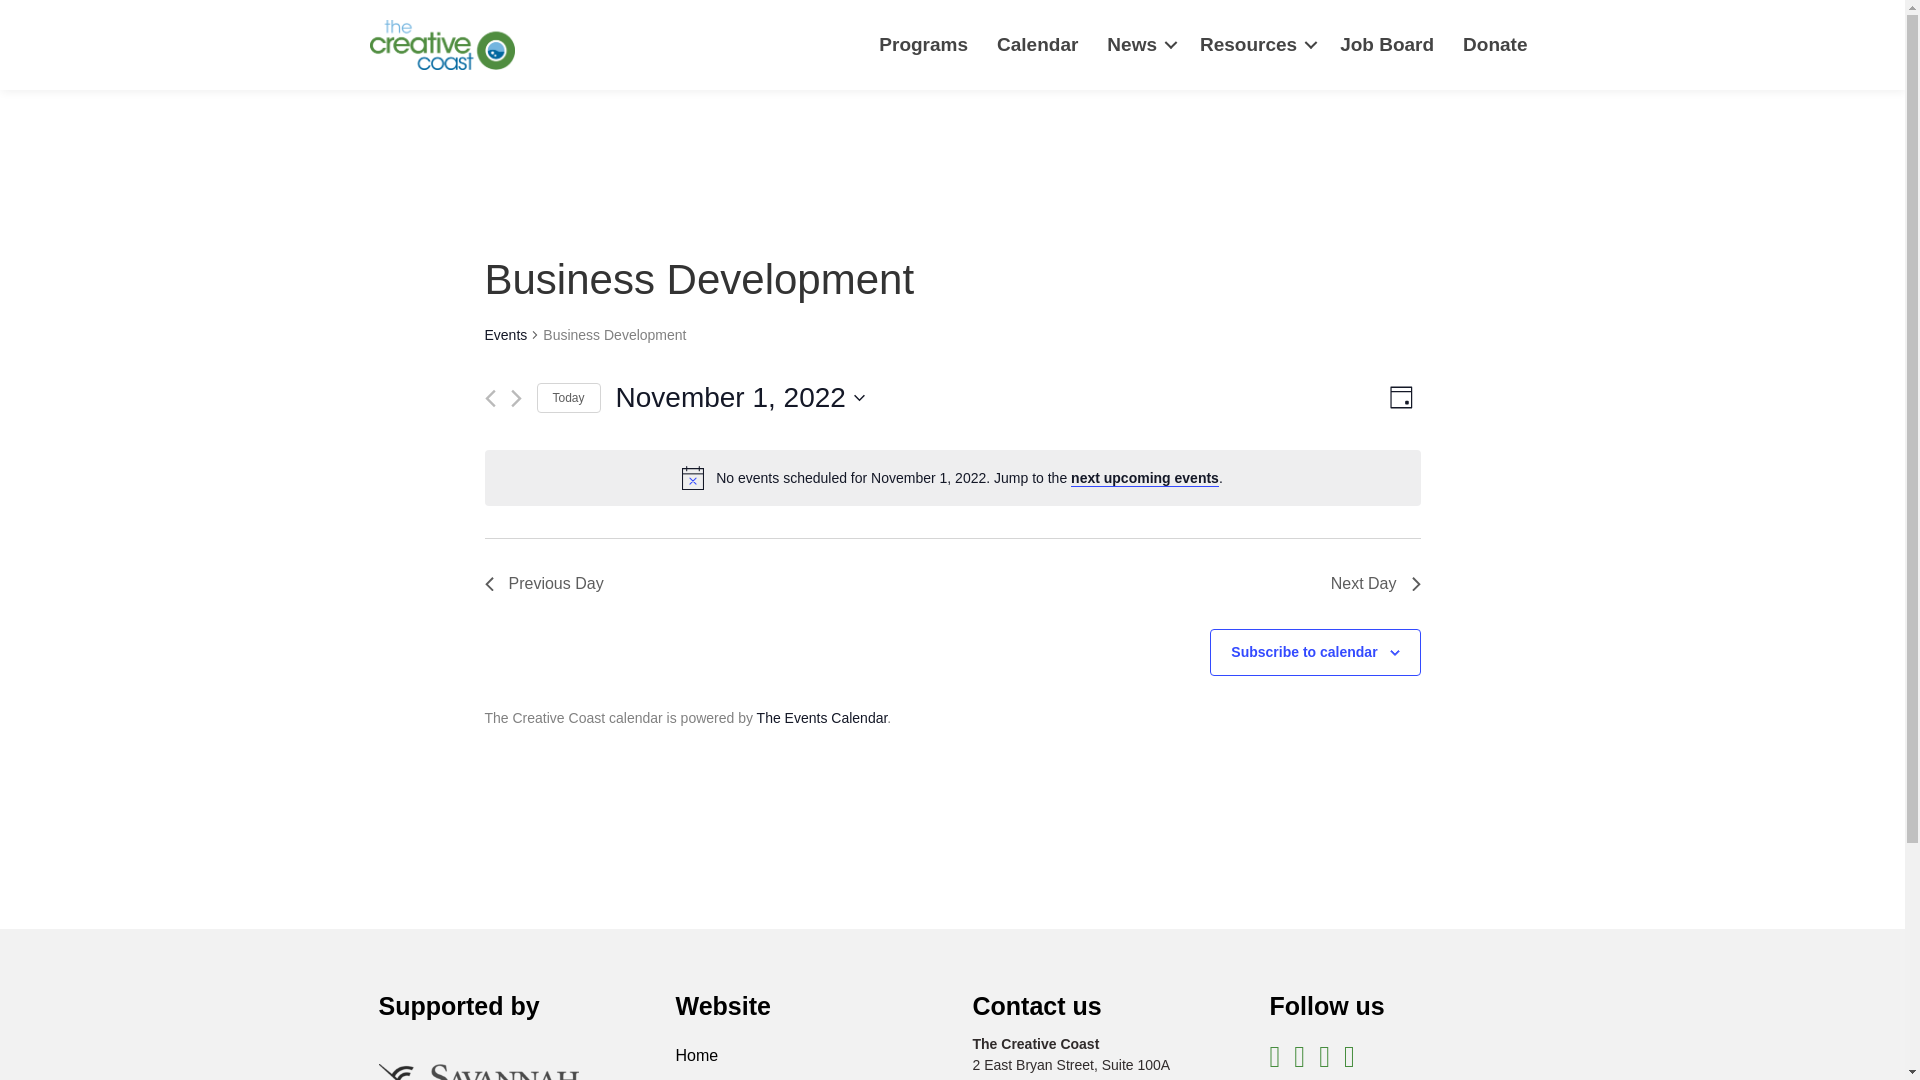 This screenshot has height=1080, width=1920. I want to click on Previous Day, so click(542, 584).